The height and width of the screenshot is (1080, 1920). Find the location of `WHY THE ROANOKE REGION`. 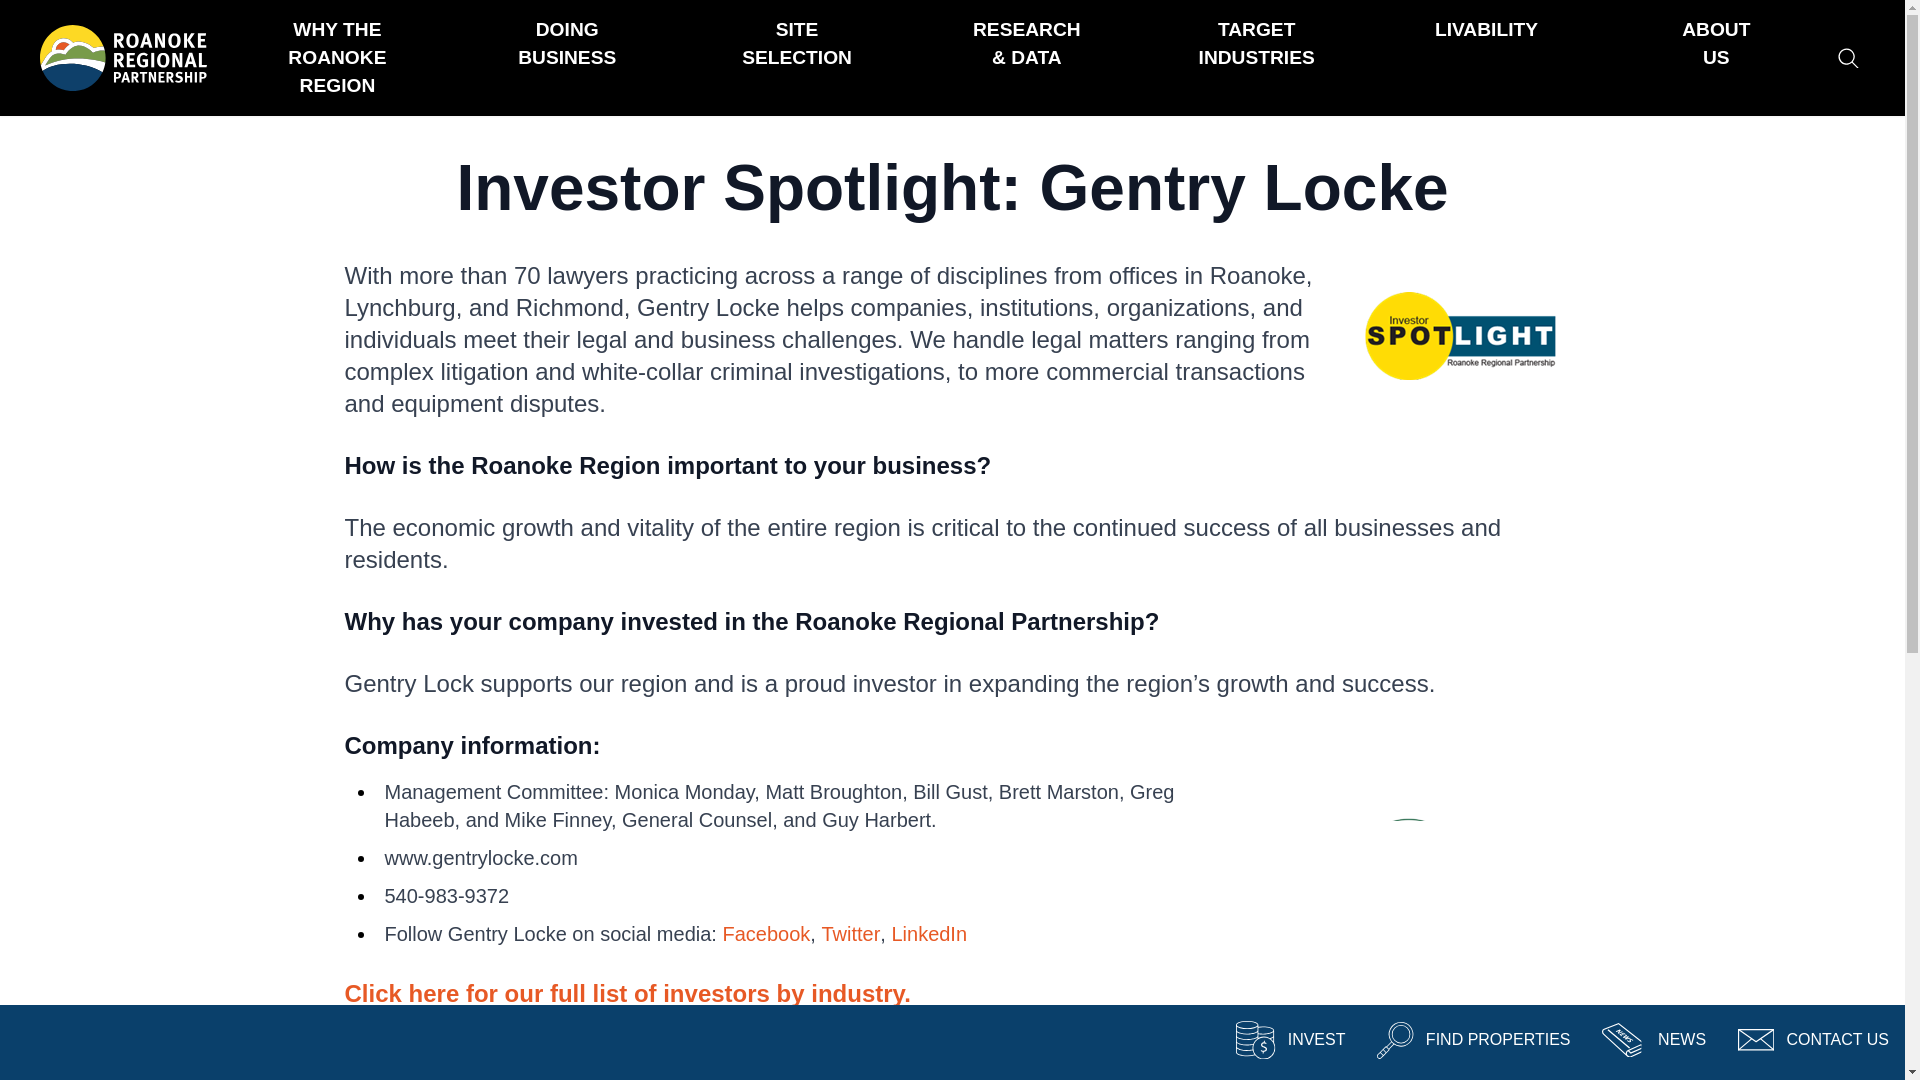

WHY THE ROANOKE REGION is located at coordinates (336, 58).